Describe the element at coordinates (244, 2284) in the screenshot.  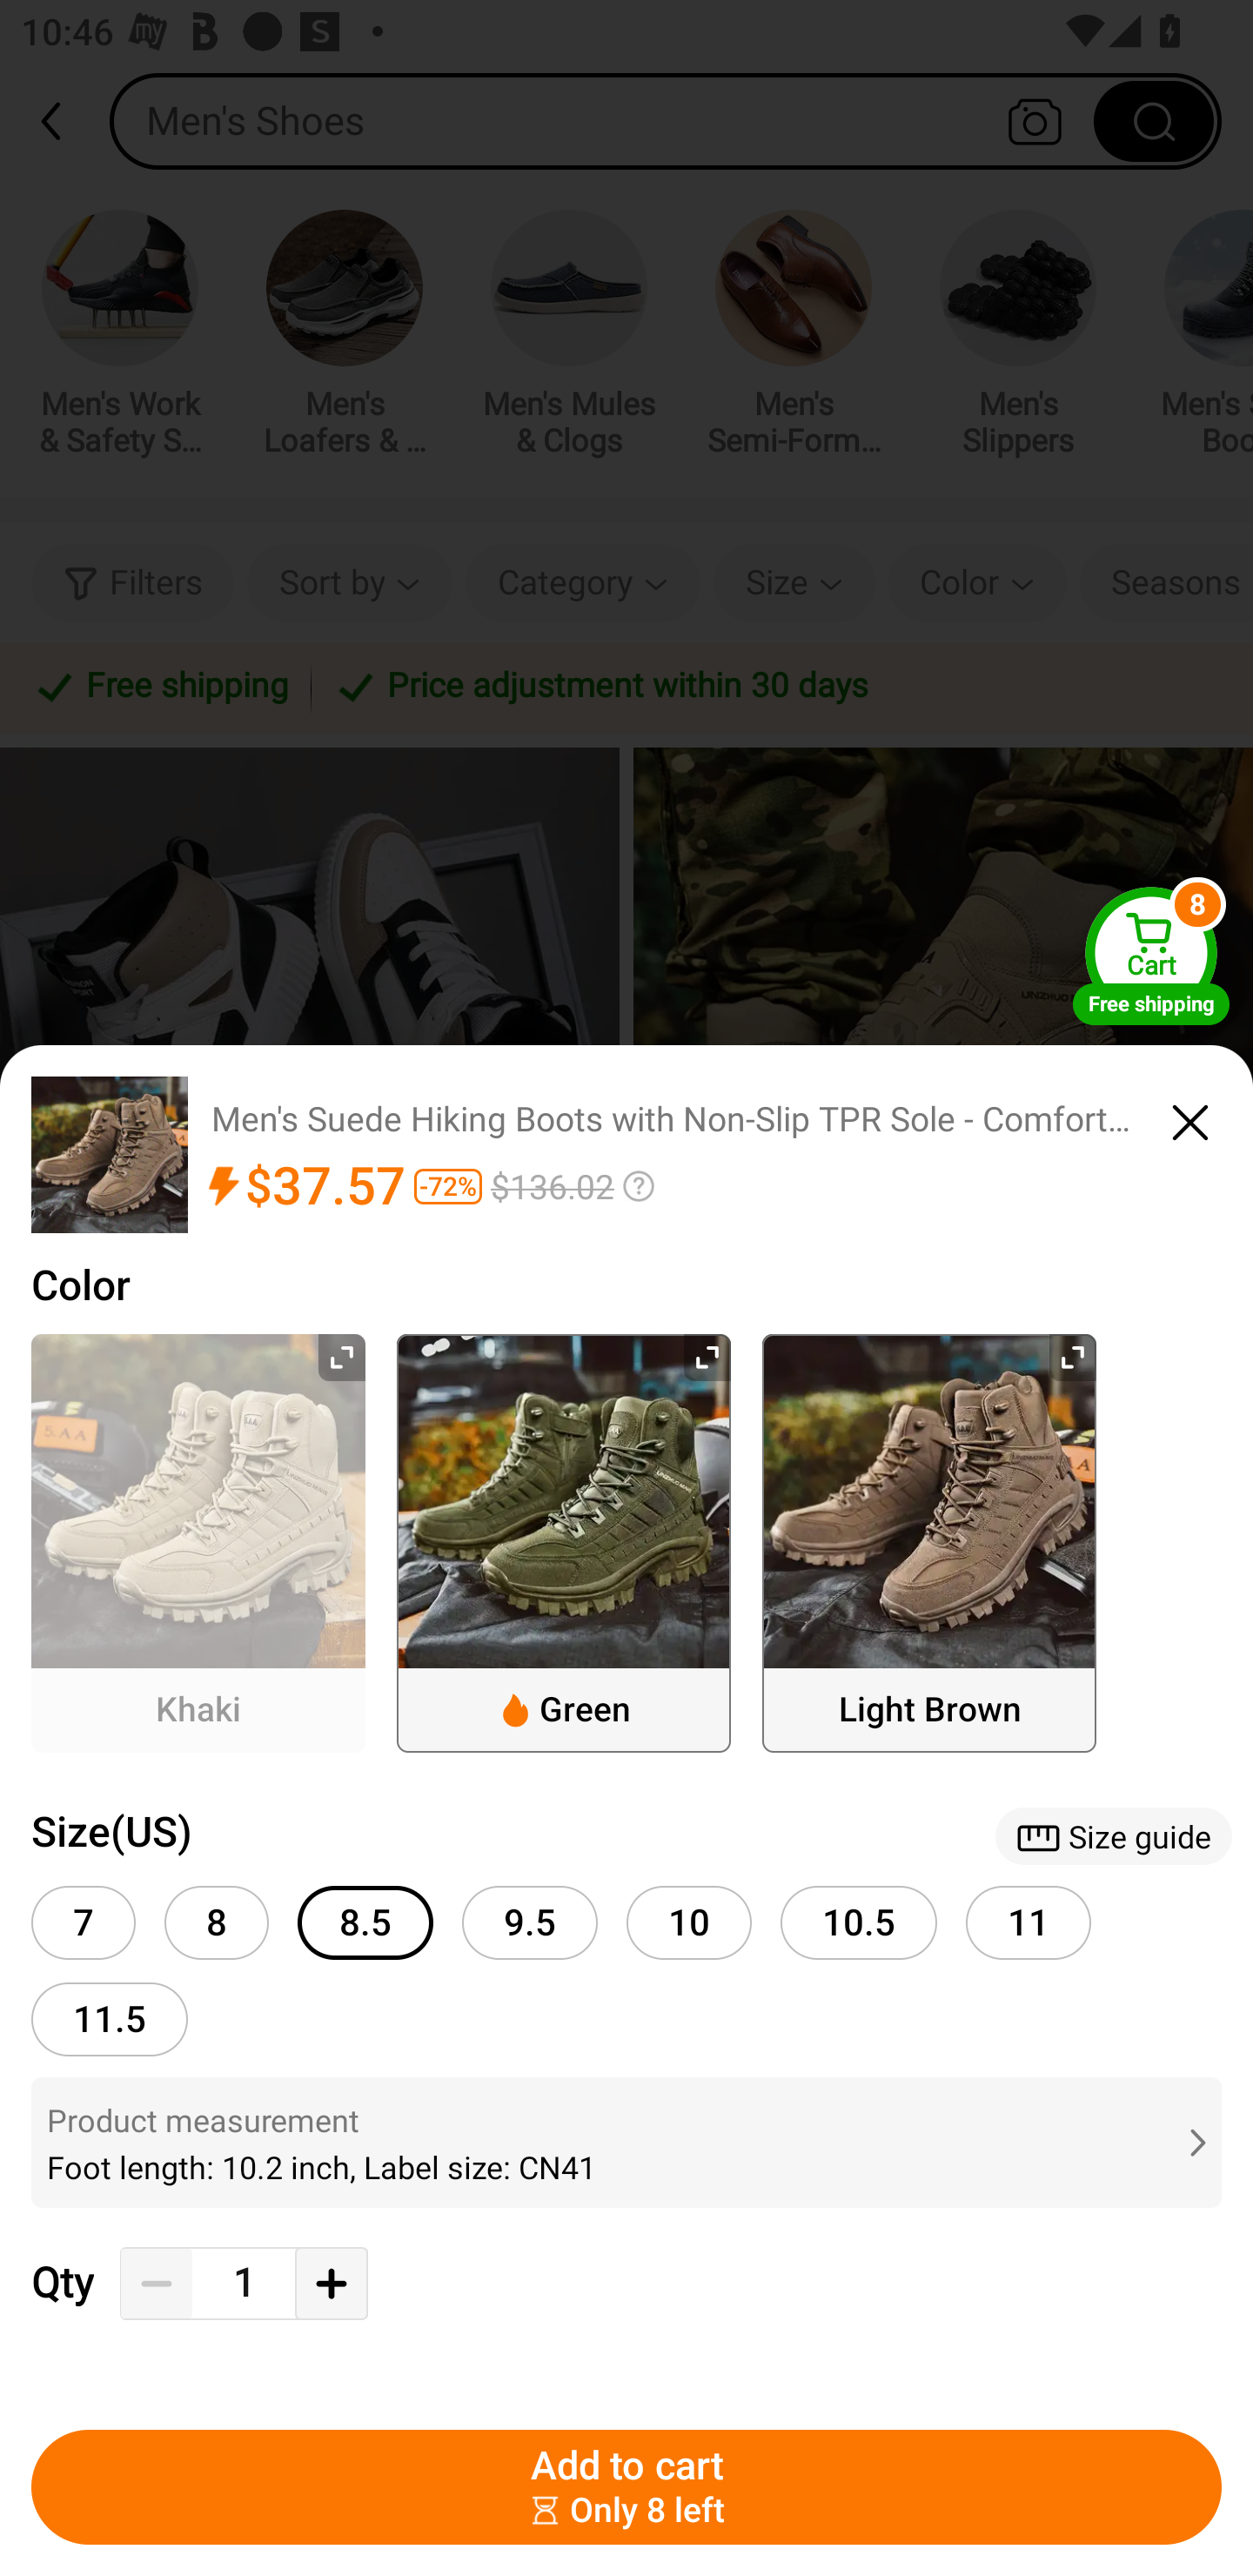
I see `1` at that location.